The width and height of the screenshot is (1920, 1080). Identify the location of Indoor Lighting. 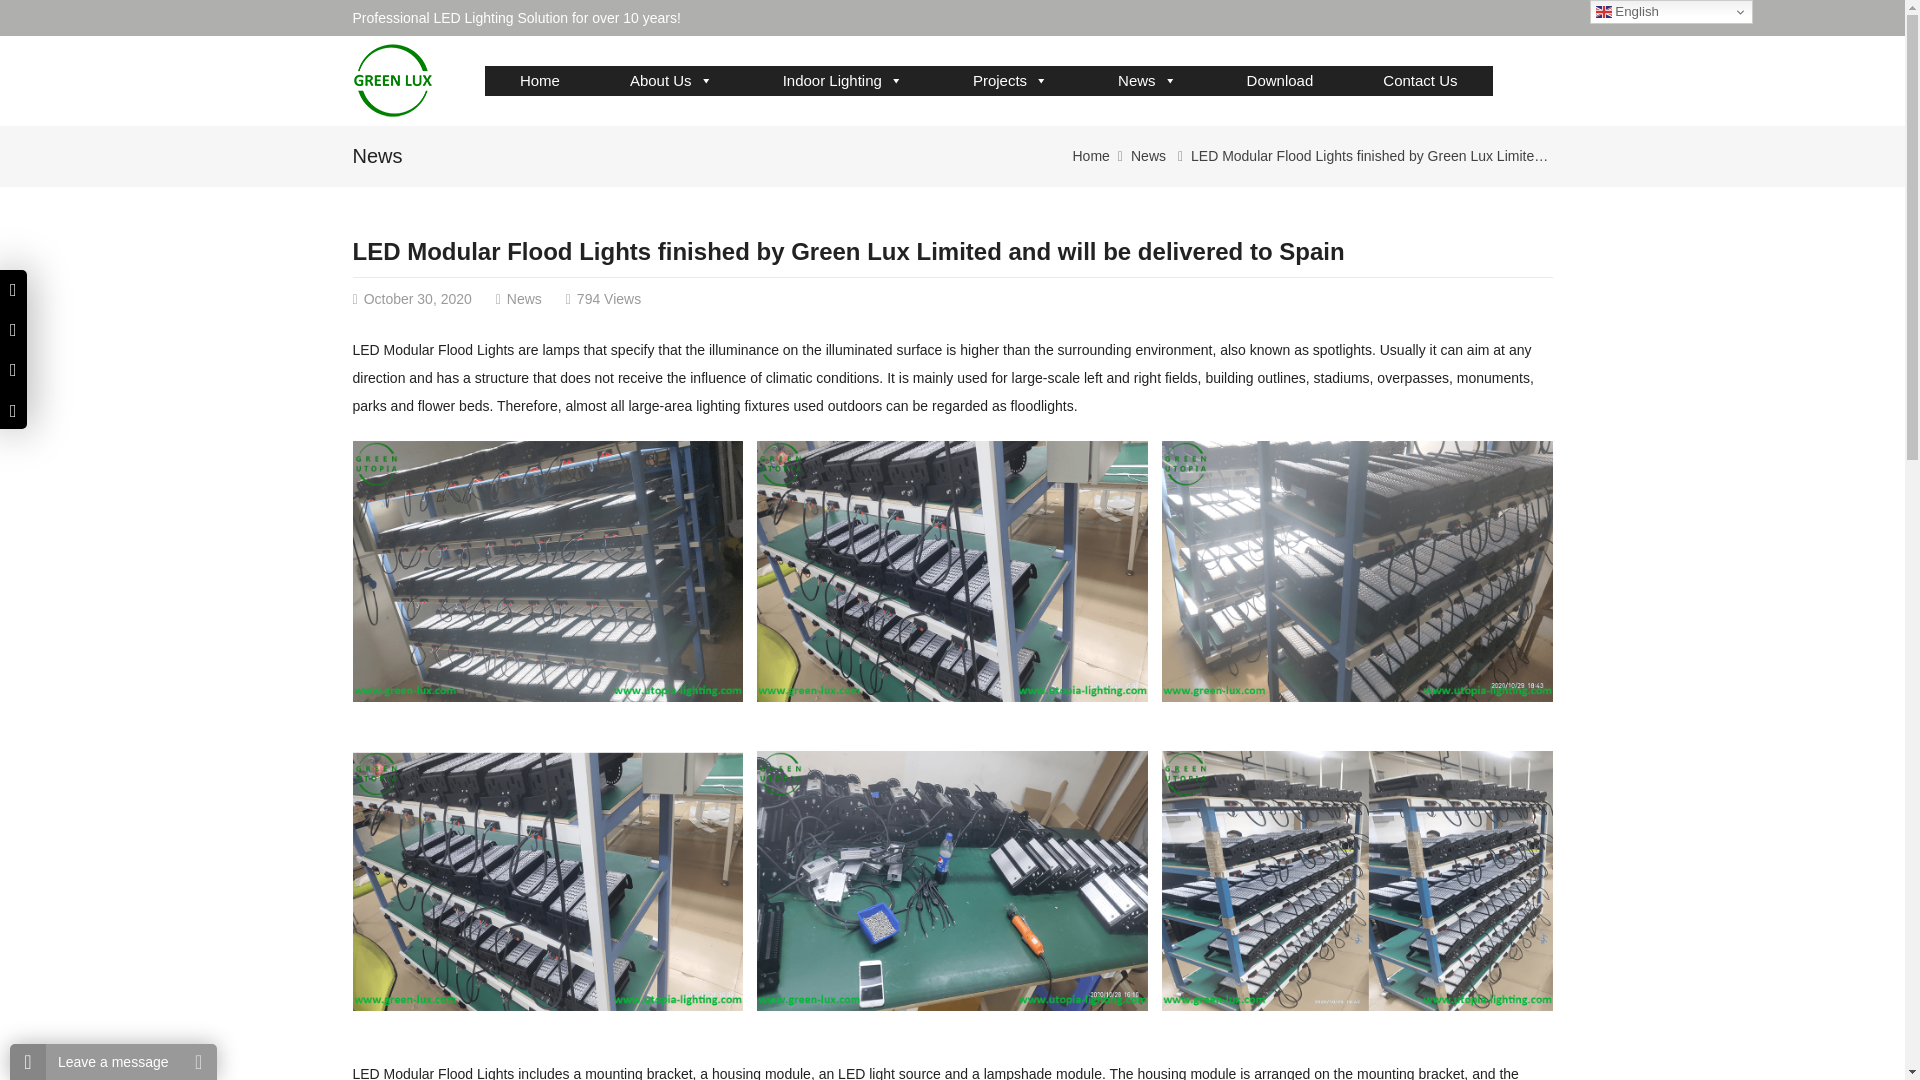
(843, 80).